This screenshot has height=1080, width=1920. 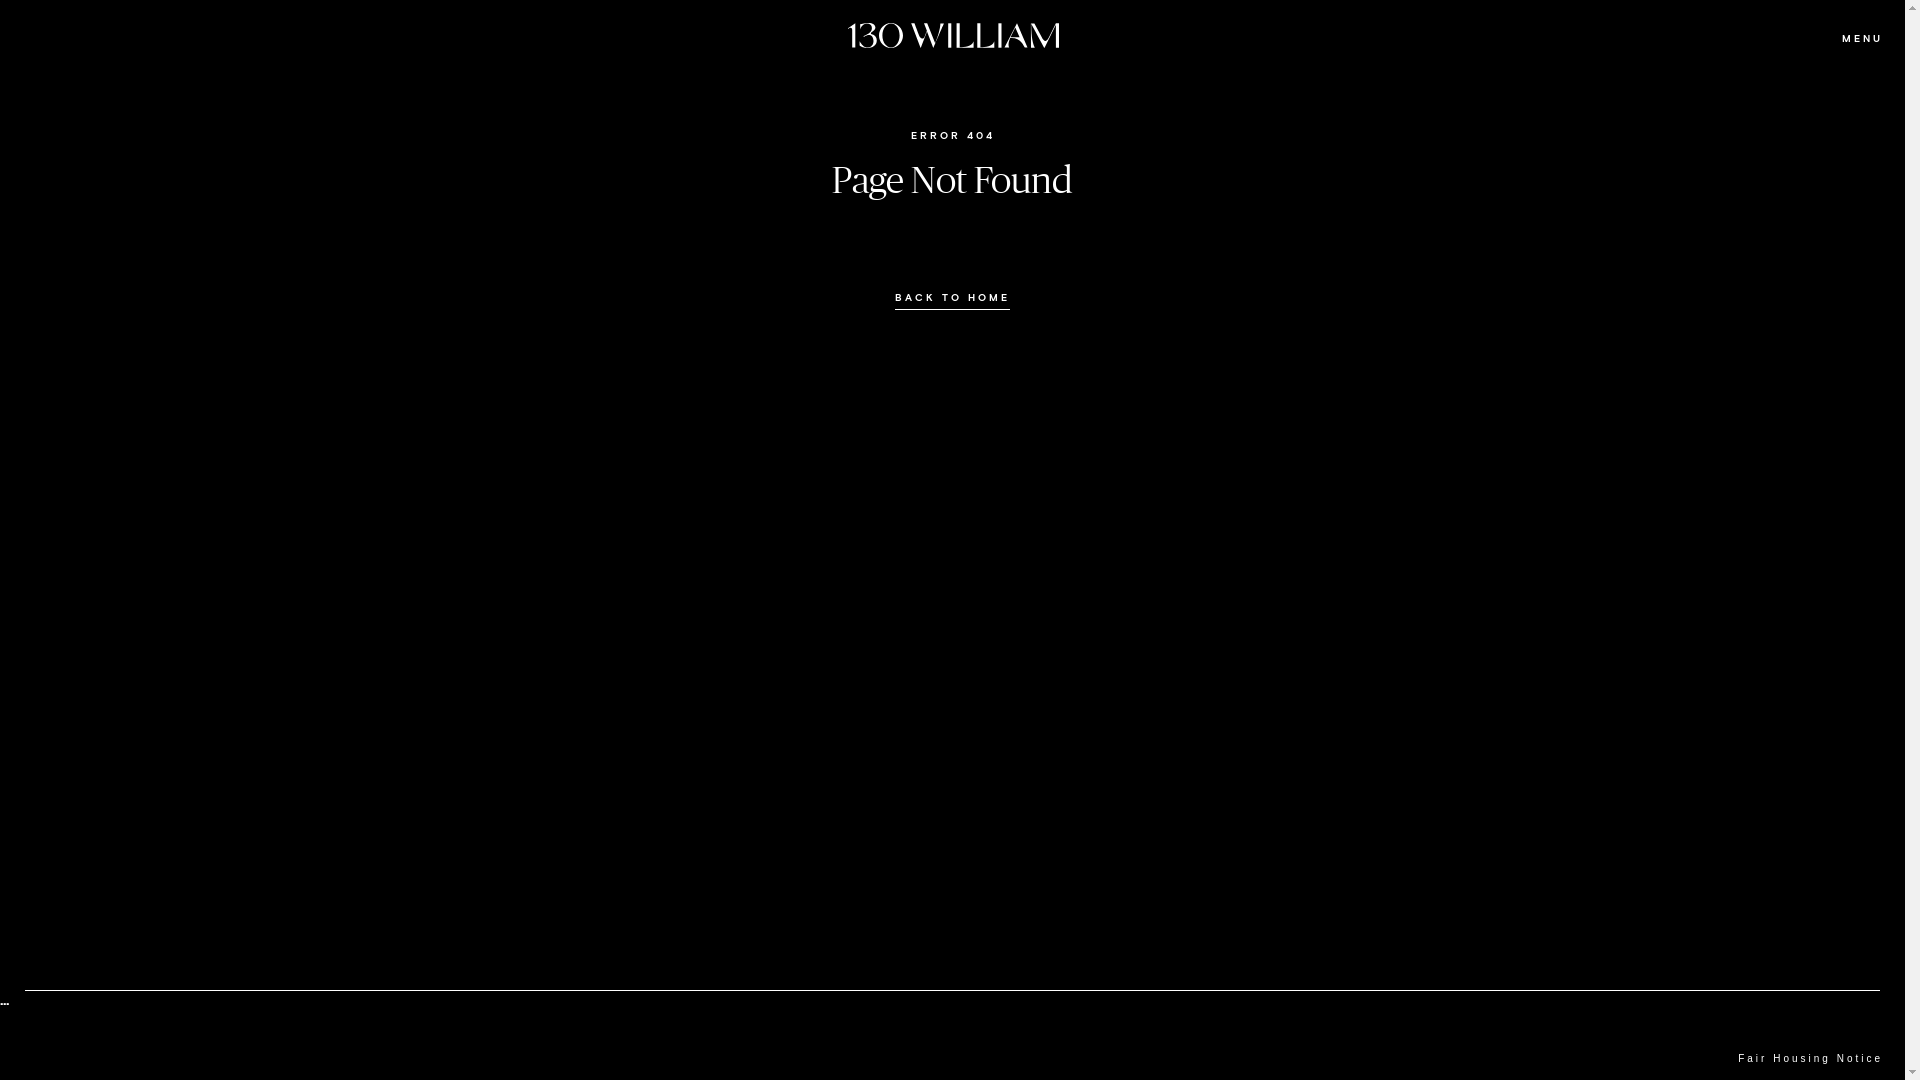 I want to click on BACK TO HOME, so click(x=952, y=298).